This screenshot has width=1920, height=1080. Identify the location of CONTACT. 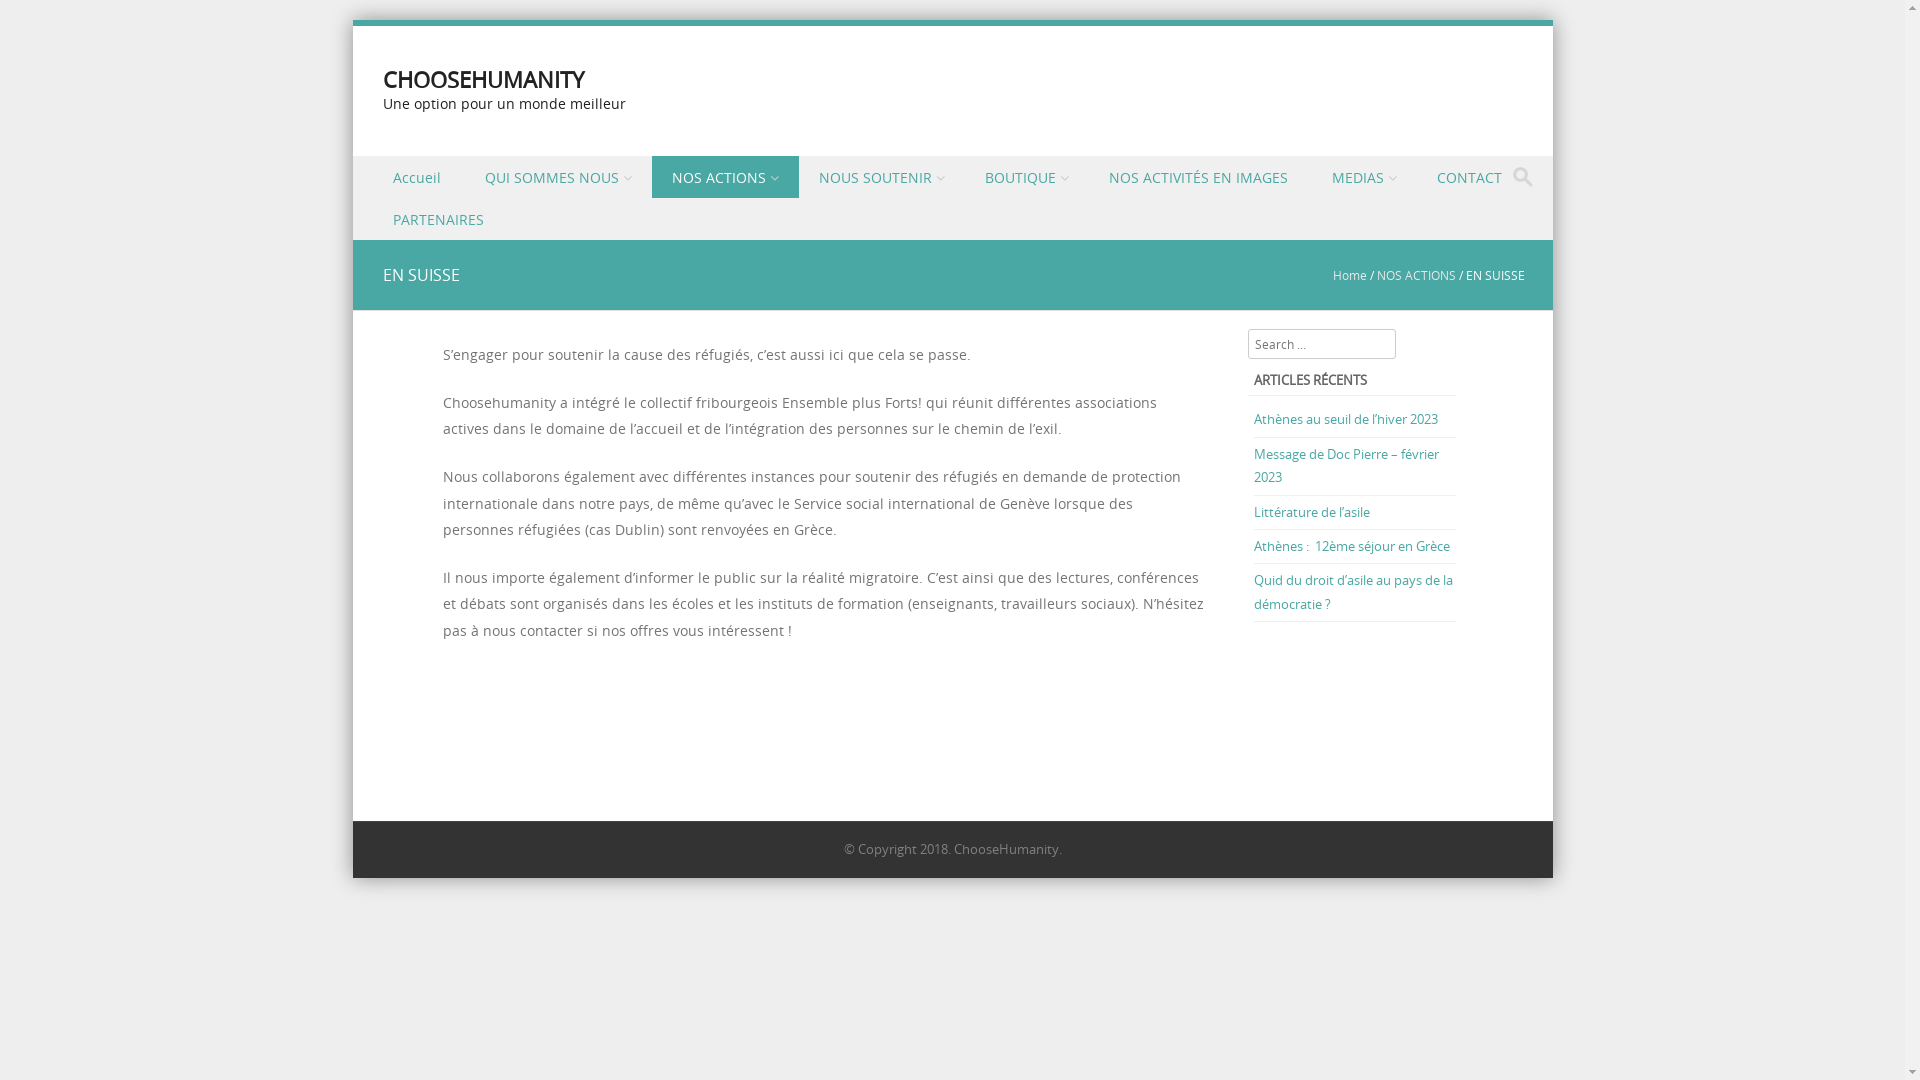
(1470, 176).